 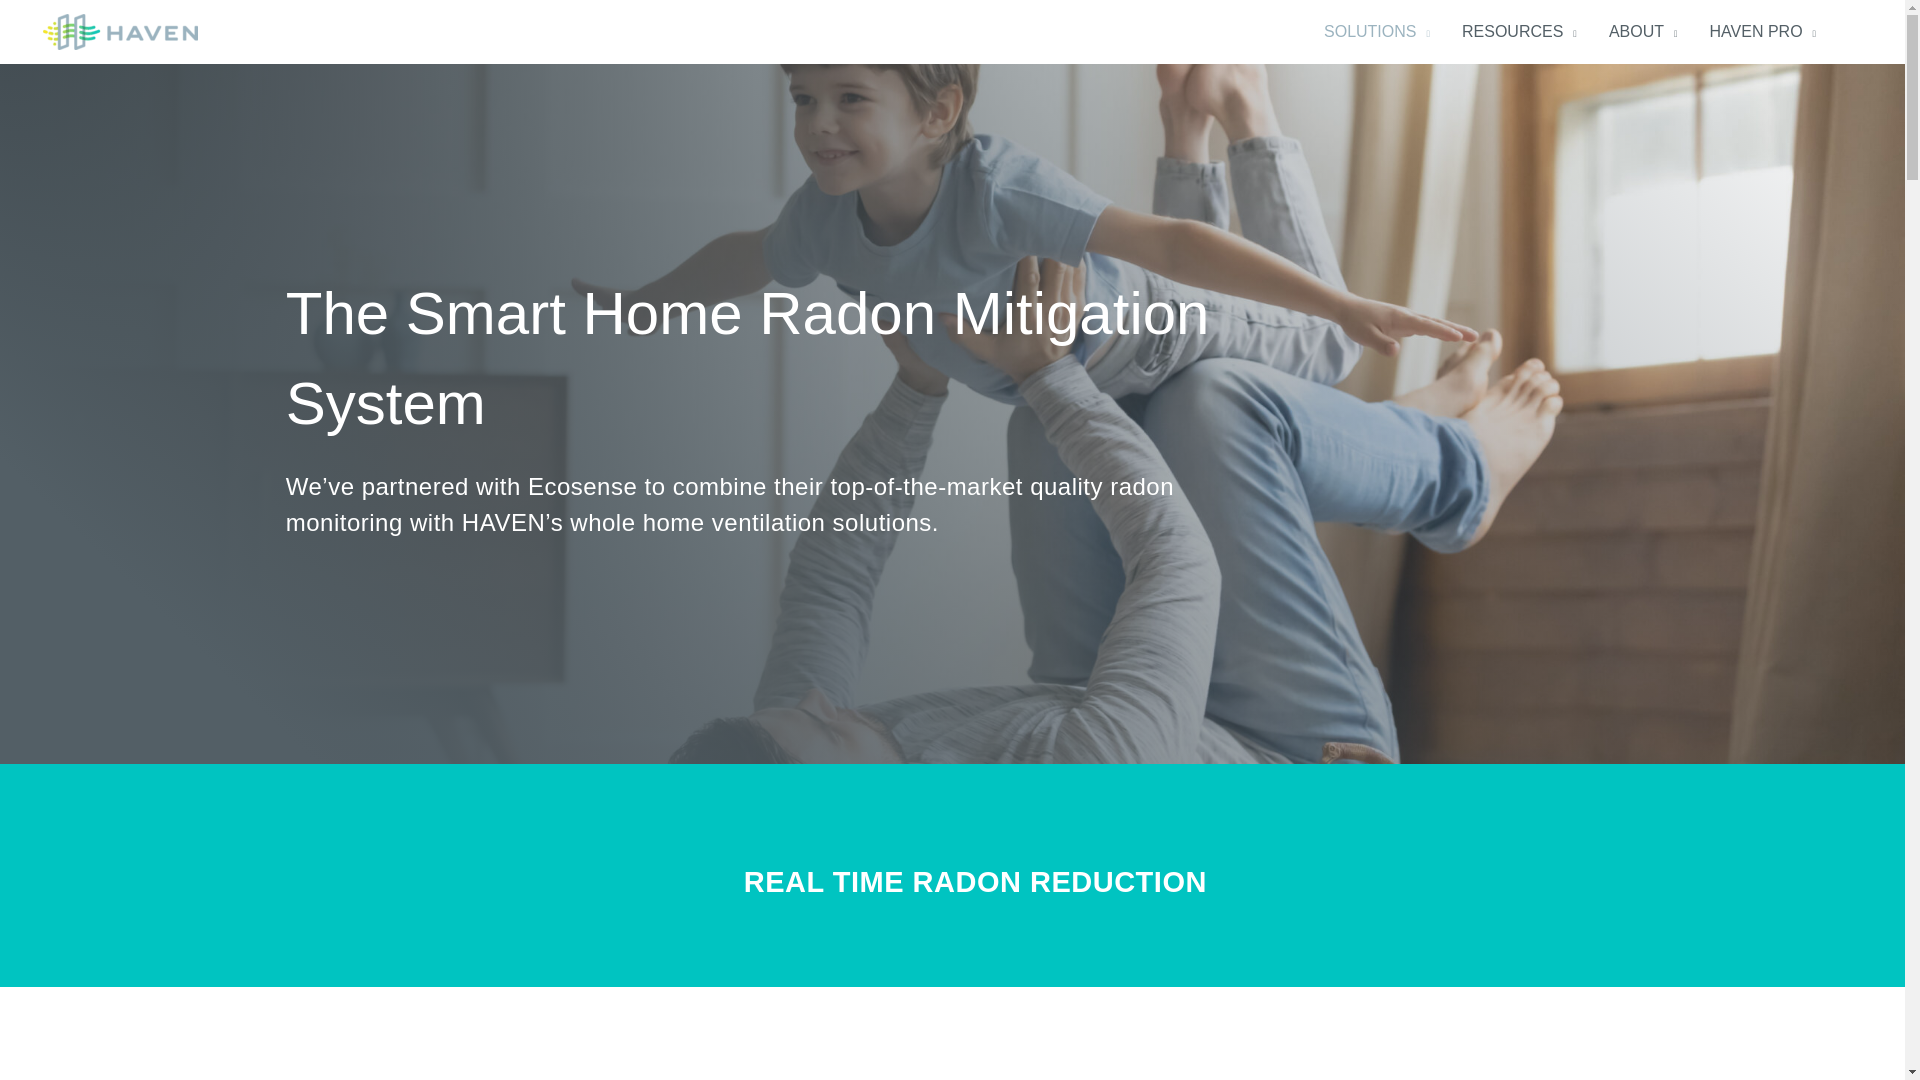 What do you see at coordinates (1643, 32) in the screenshot?
I see `ABOUT` at bounding box center [1643, 32].